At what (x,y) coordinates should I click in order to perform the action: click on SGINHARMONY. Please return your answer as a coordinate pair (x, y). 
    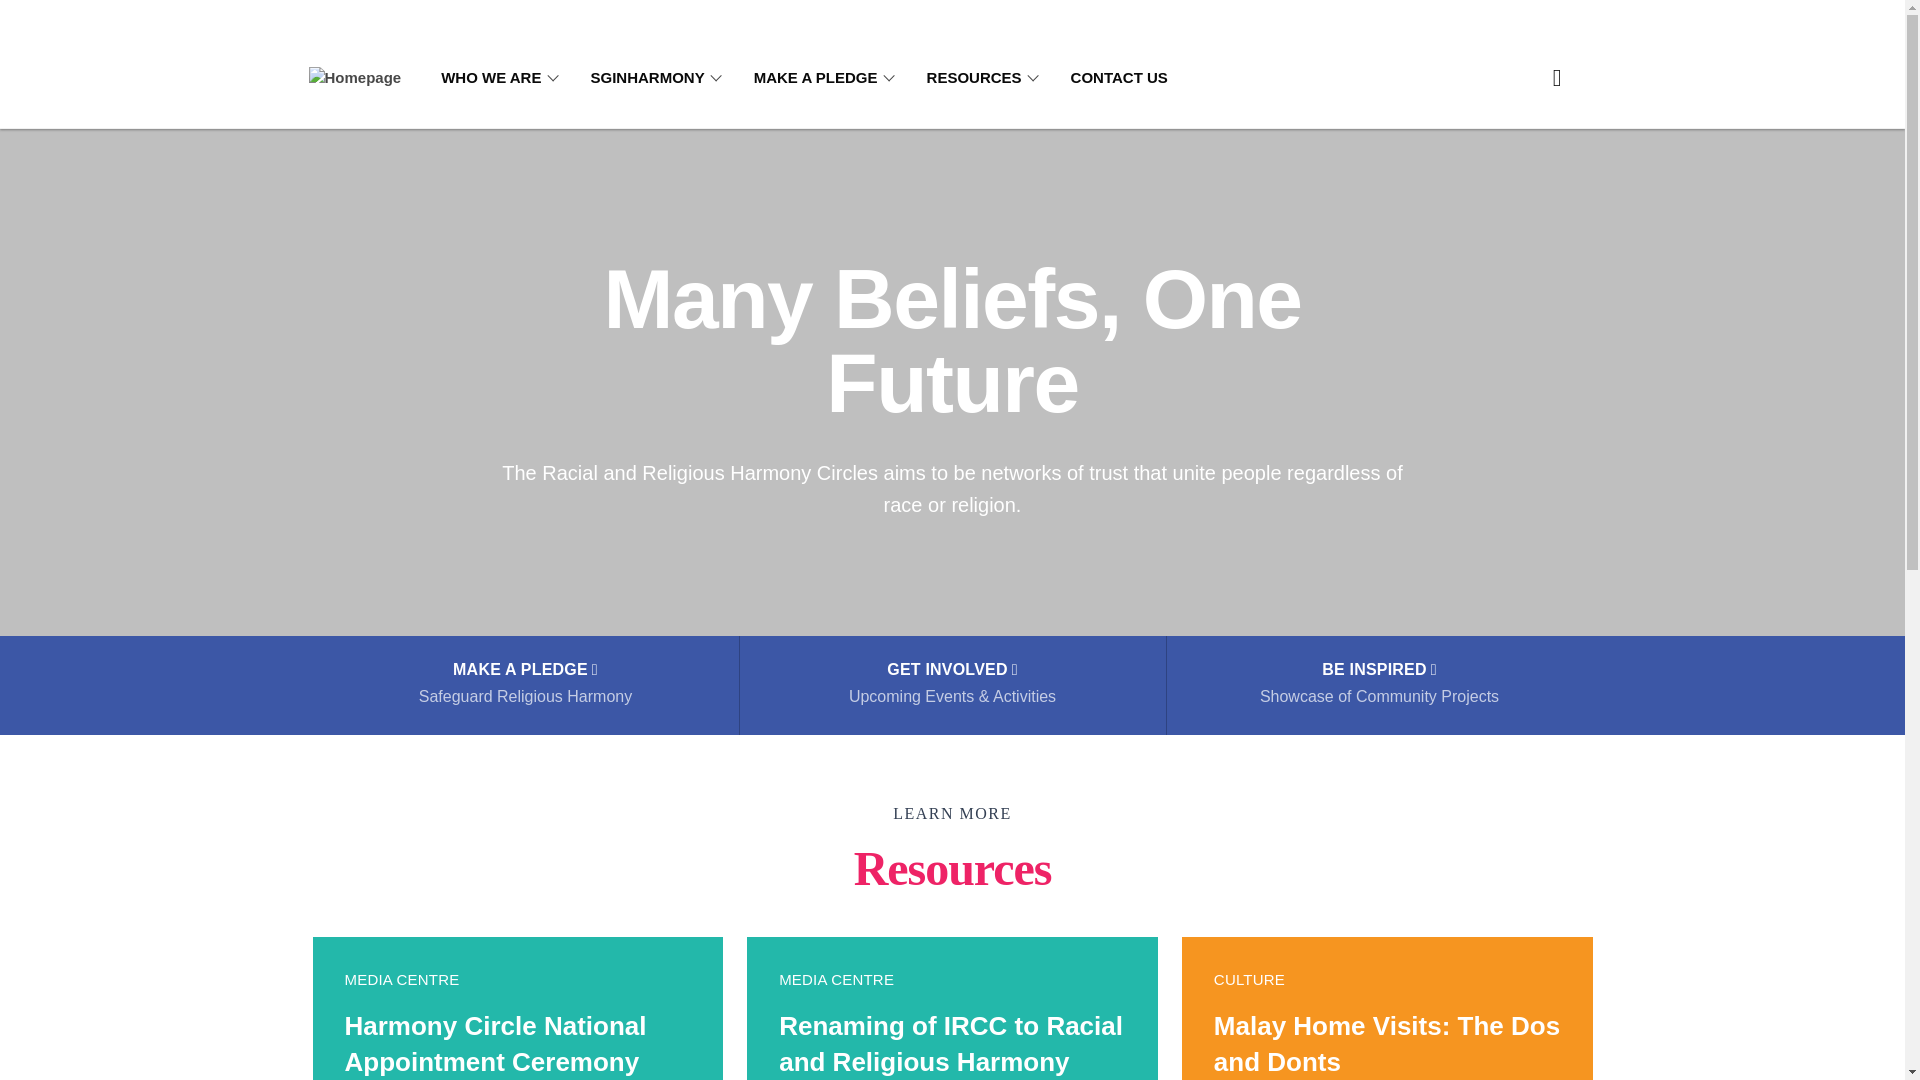
    Looking at the image, I should click on (504, 78).